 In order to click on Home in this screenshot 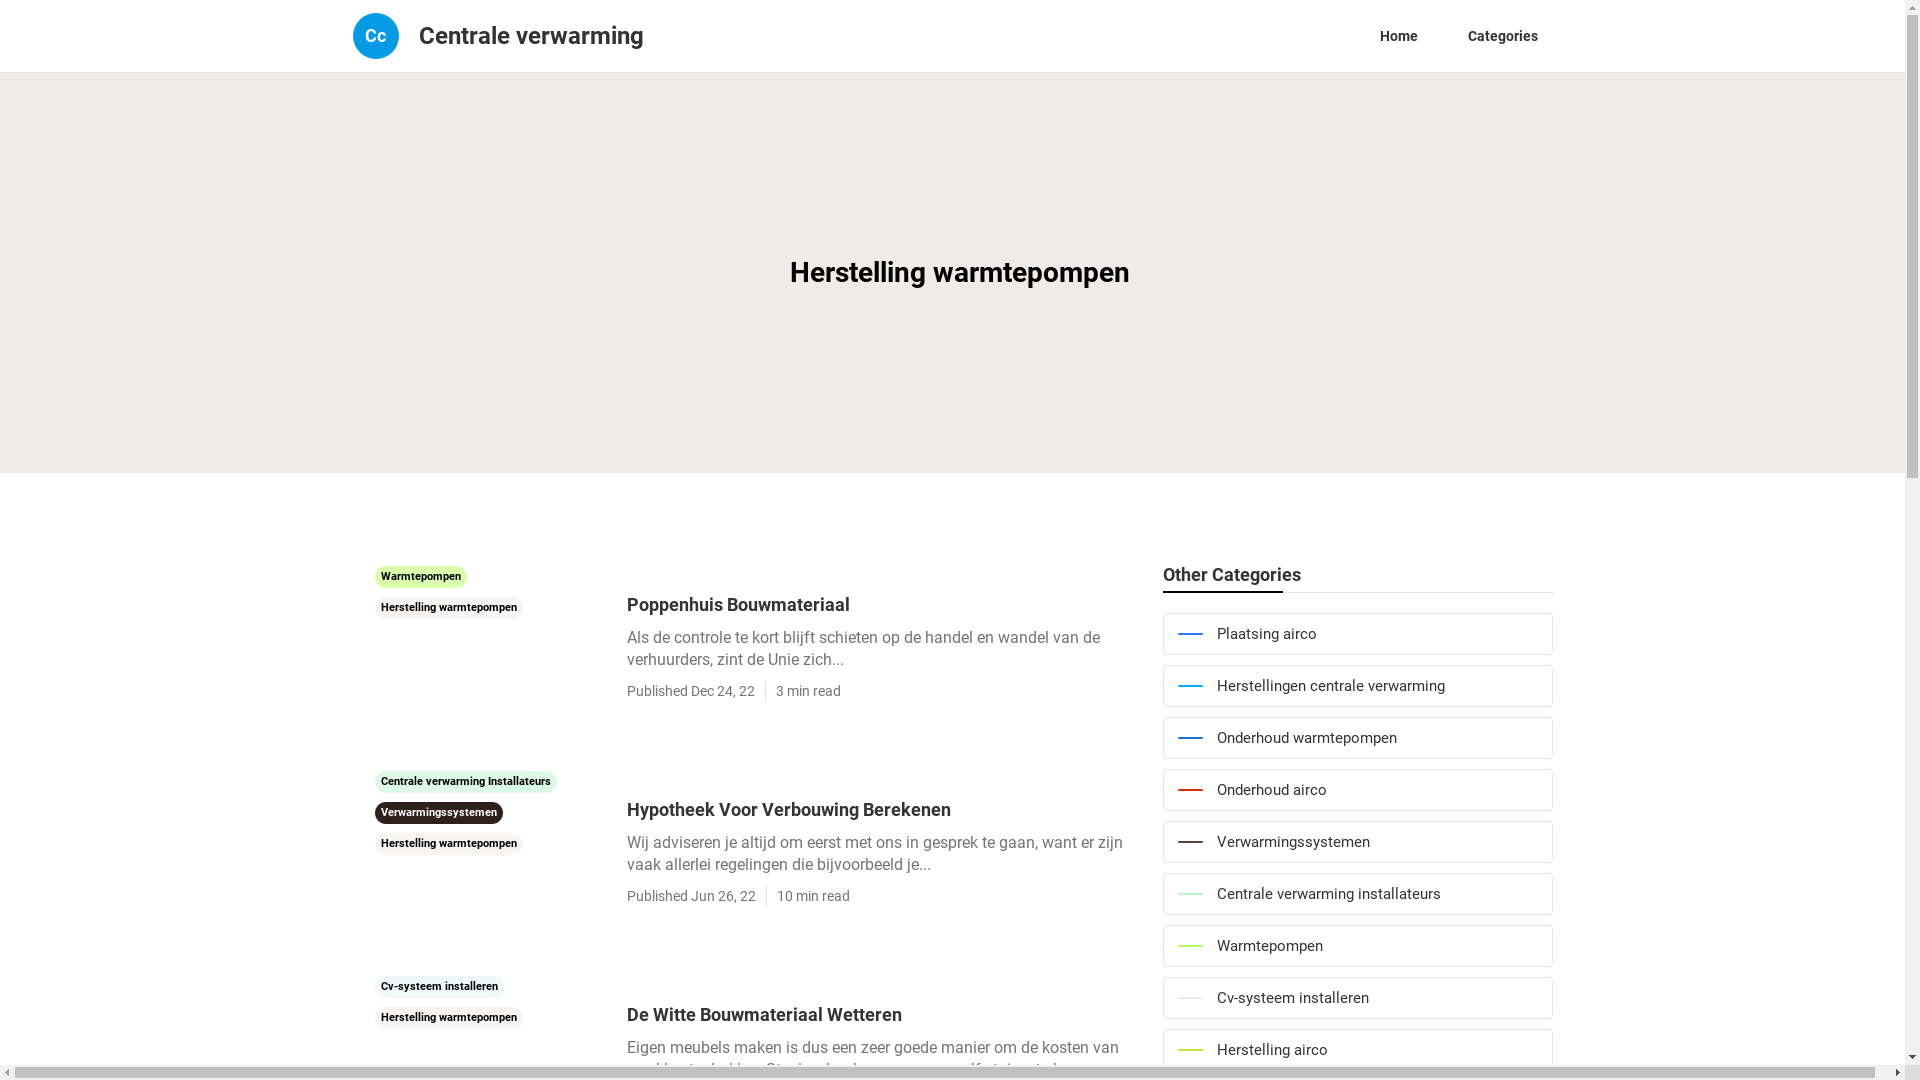, I will do `click(1398, 36)`.